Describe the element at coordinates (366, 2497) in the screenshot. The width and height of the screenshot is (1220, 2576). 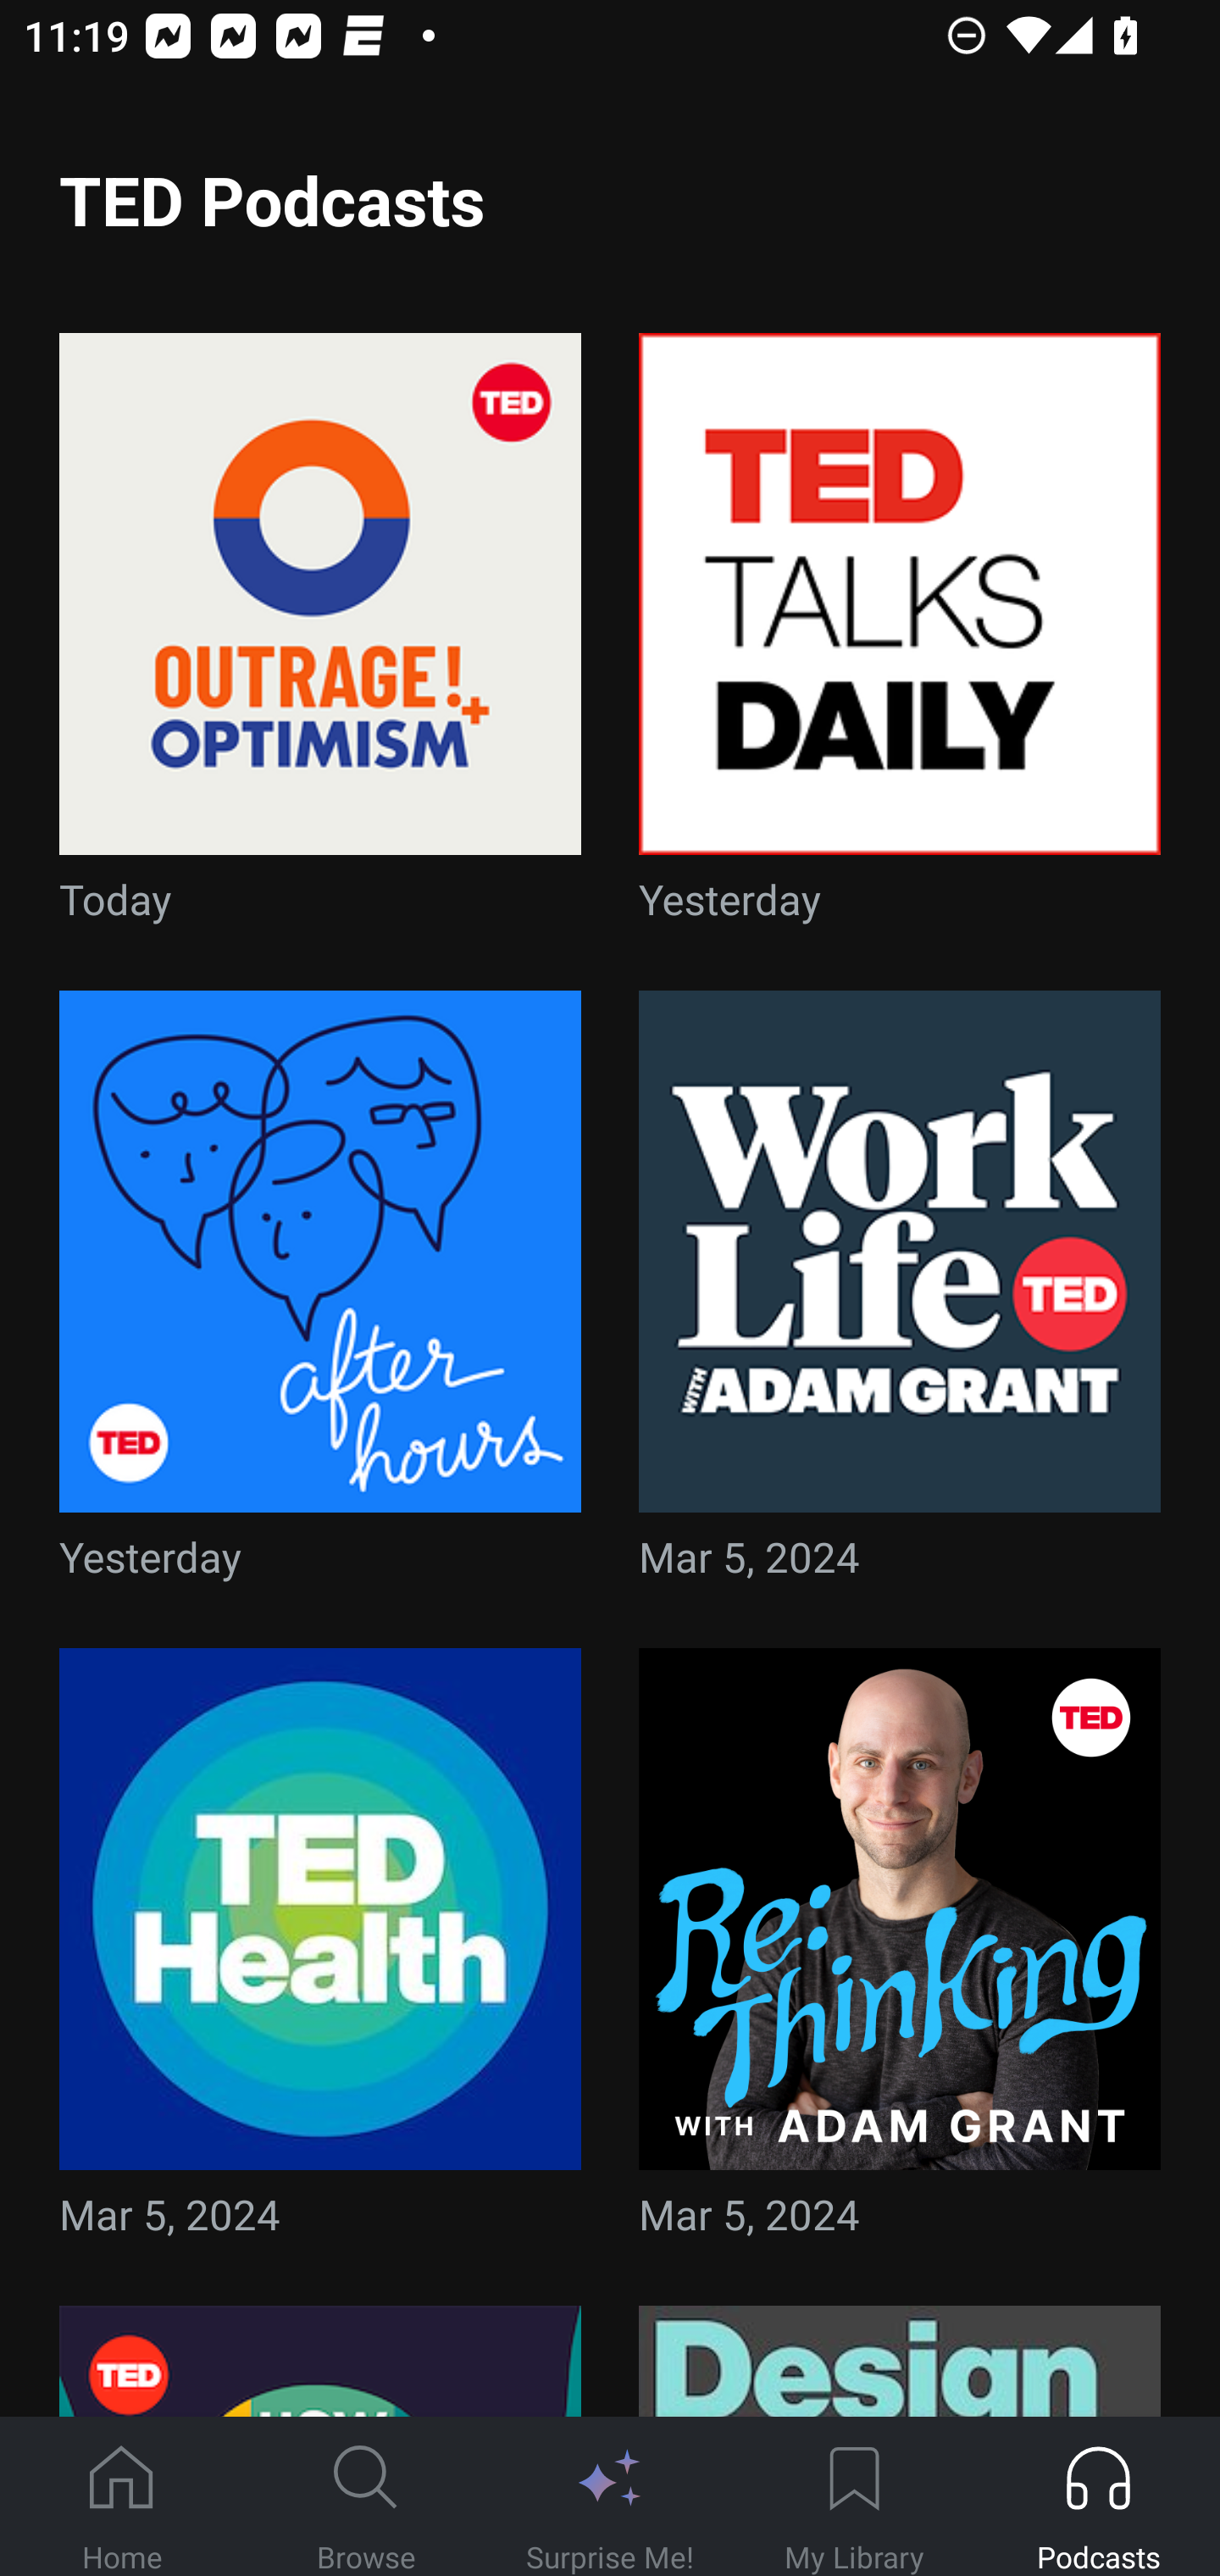
I see `Browse` at that location.